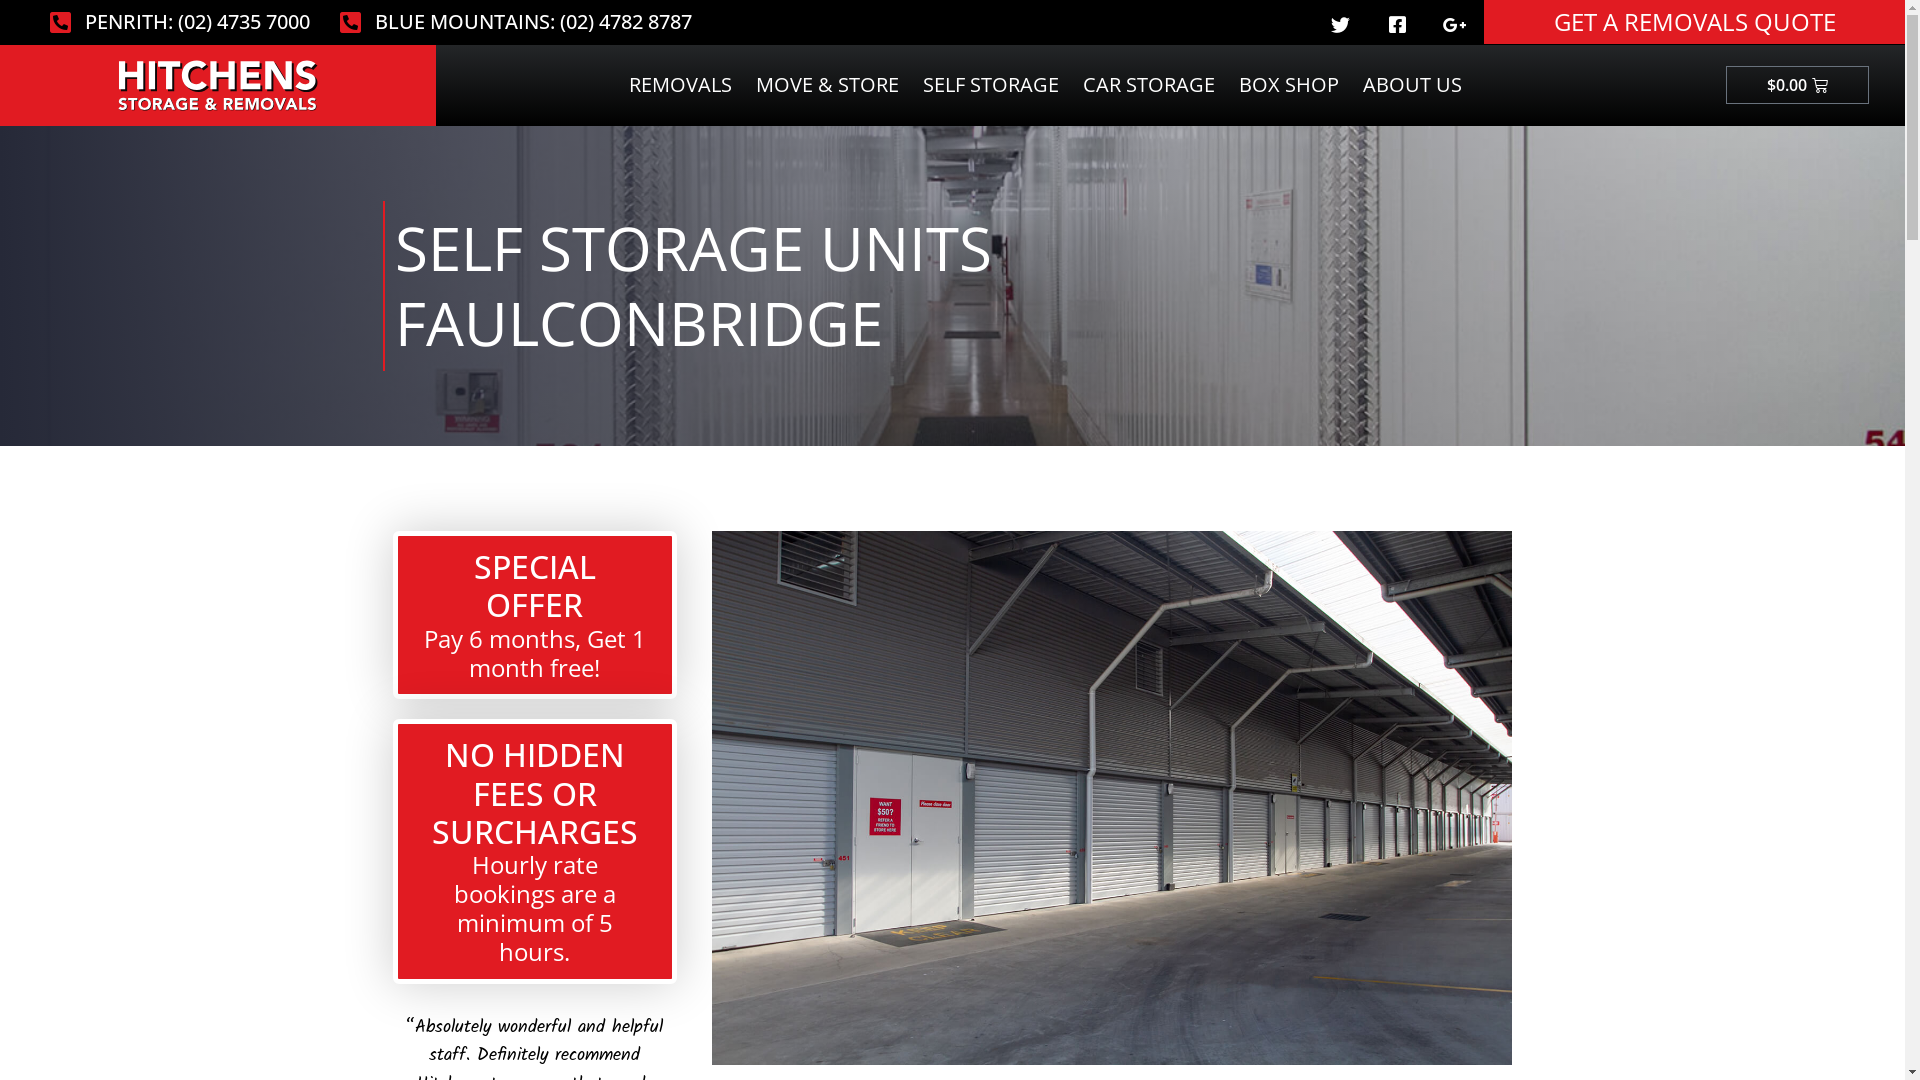  What do you see at coordinates (991, 85) in the screenshot?
I see `SELF STORAGE` at bounding box center [991, 85].